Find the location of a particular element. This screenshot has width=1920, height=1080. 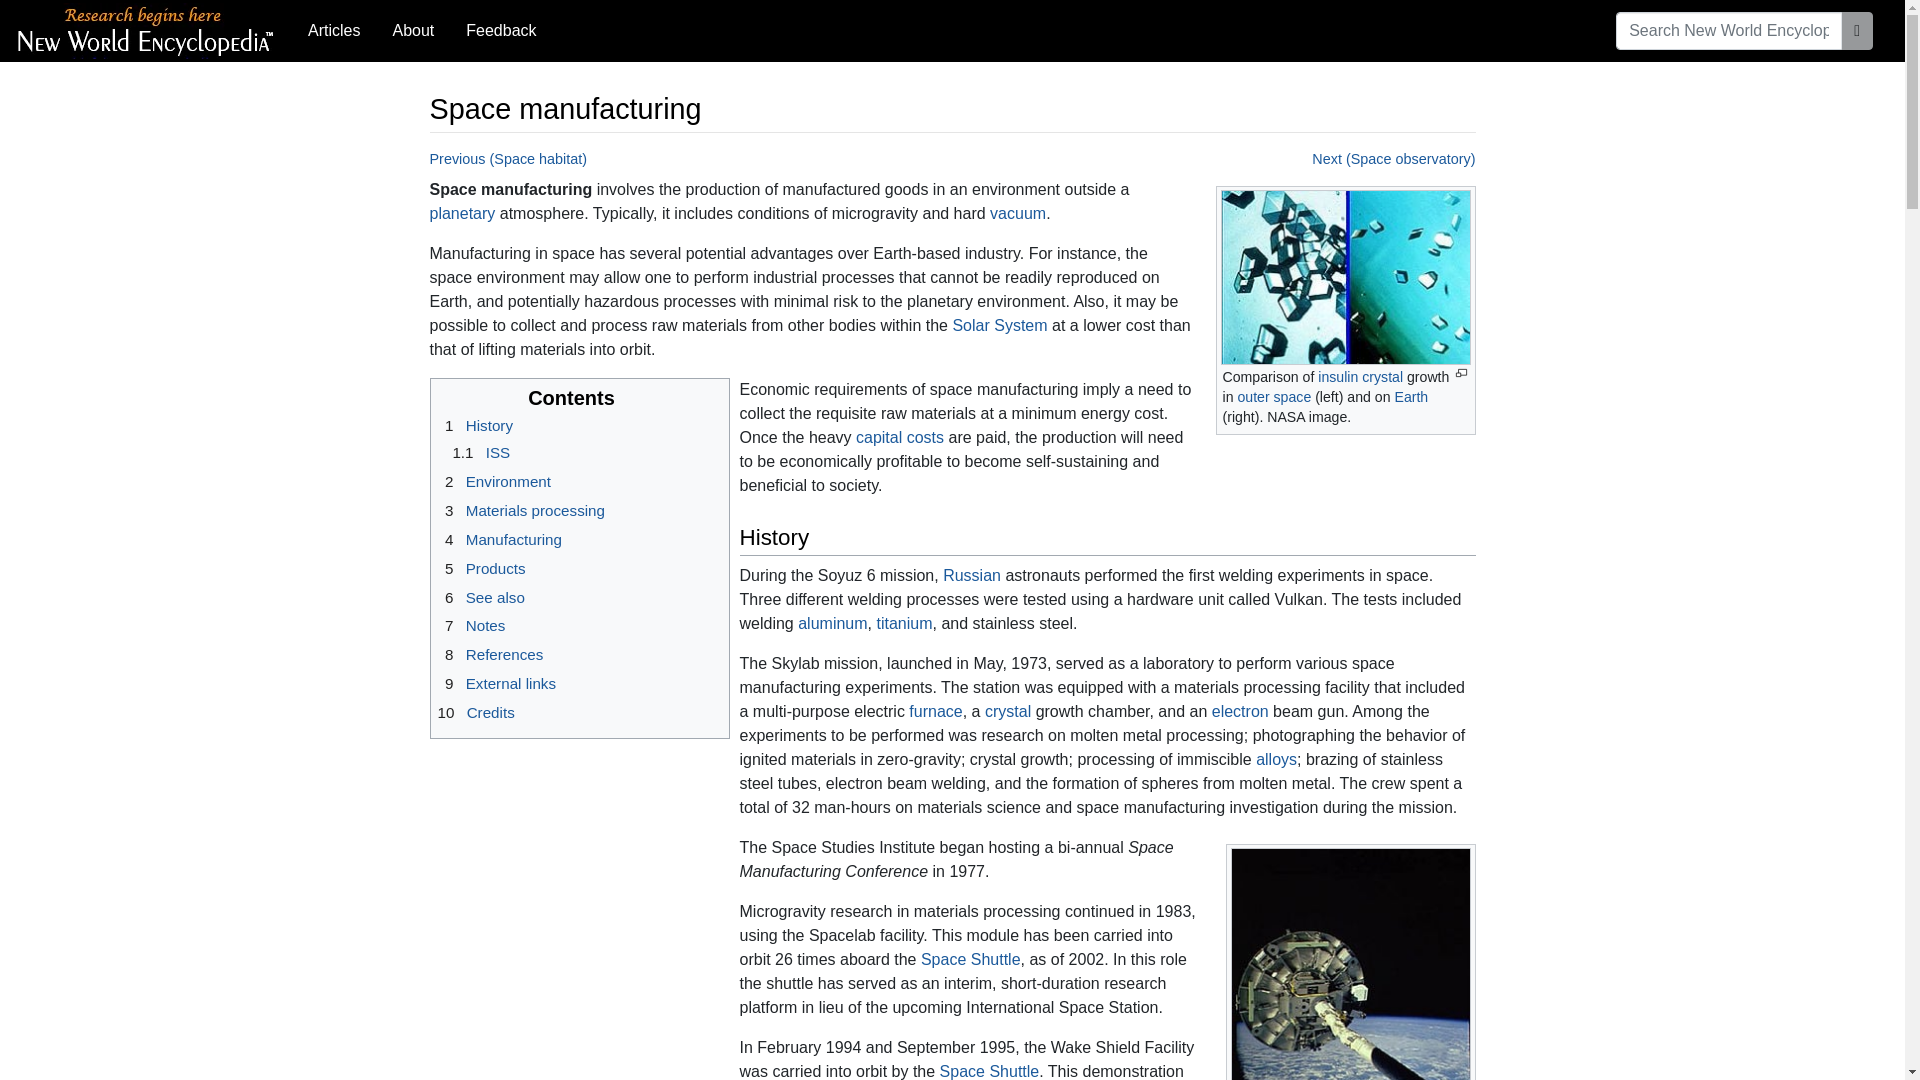

Insulin is located at coordinates (1337, 376).